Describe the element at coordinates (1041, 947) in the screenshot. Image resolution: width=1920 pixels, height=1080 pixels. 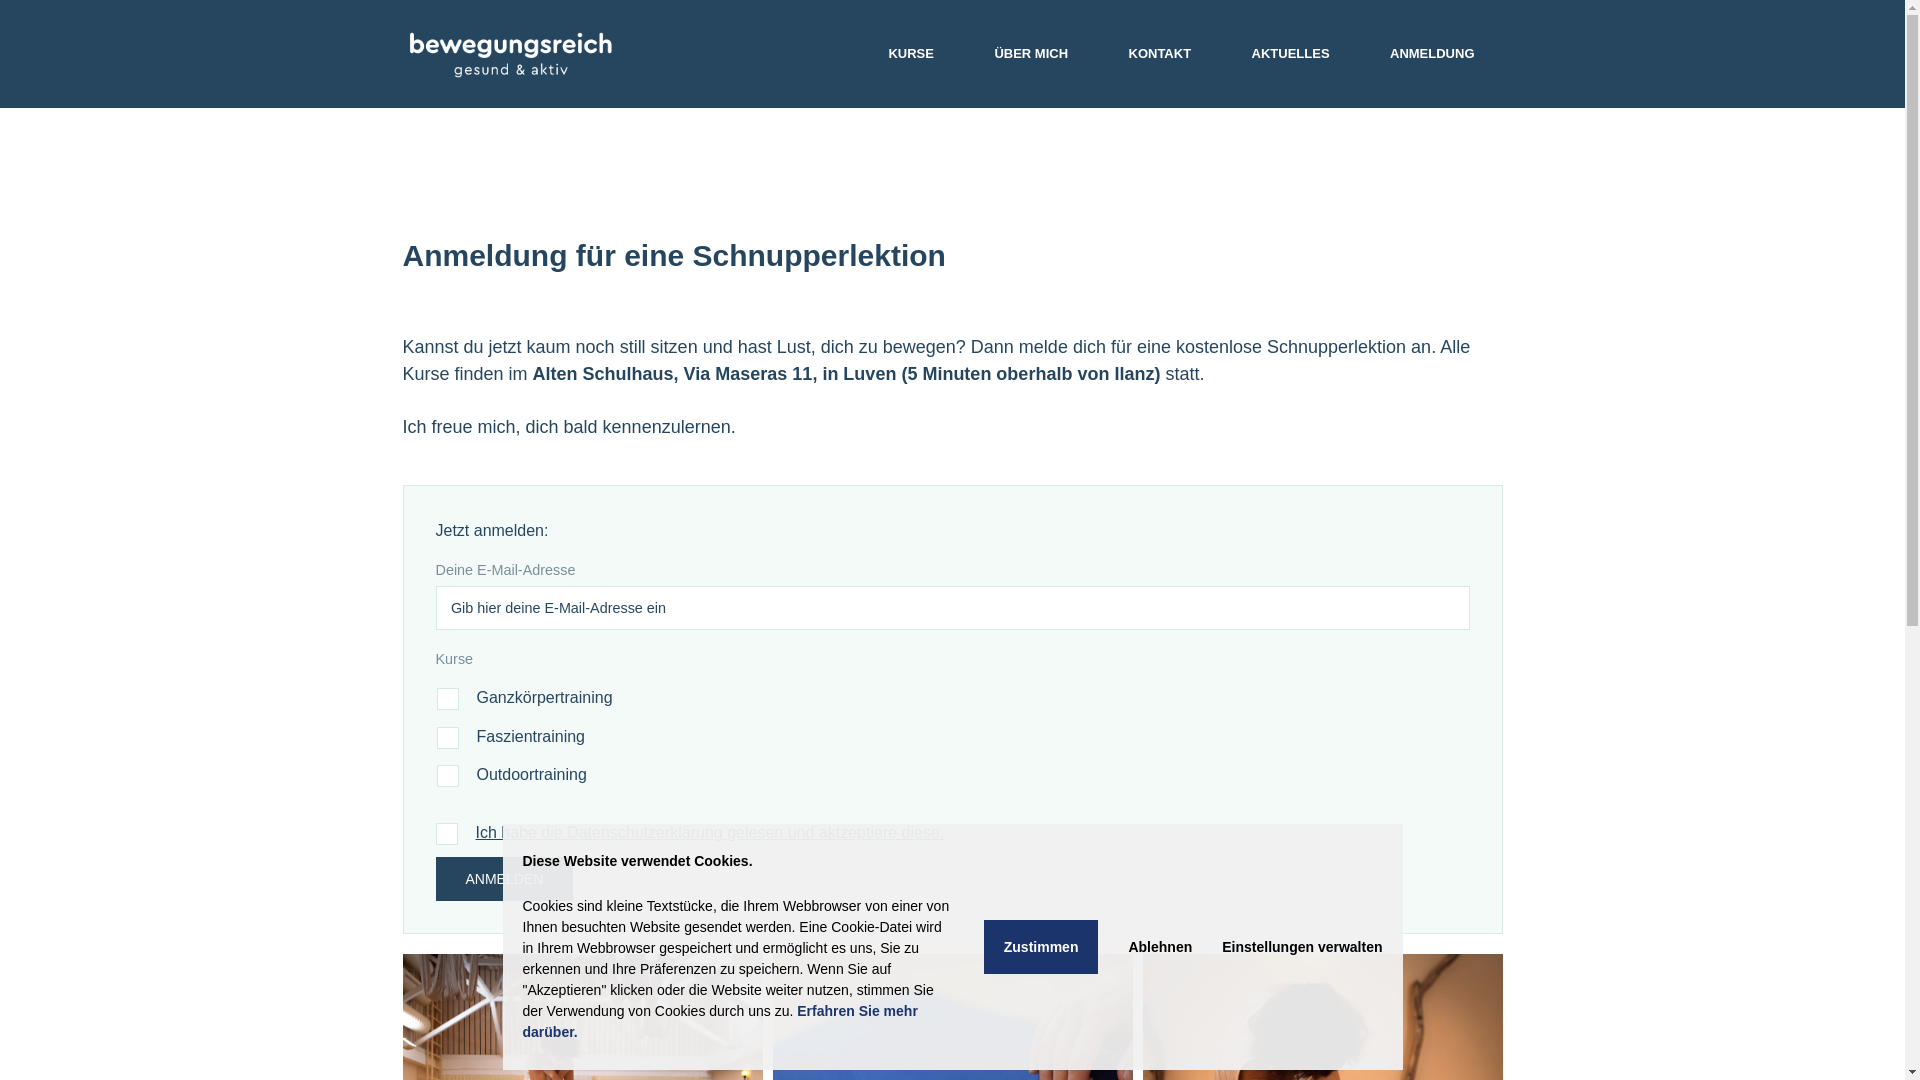
I see `Zustimmen` at that location.